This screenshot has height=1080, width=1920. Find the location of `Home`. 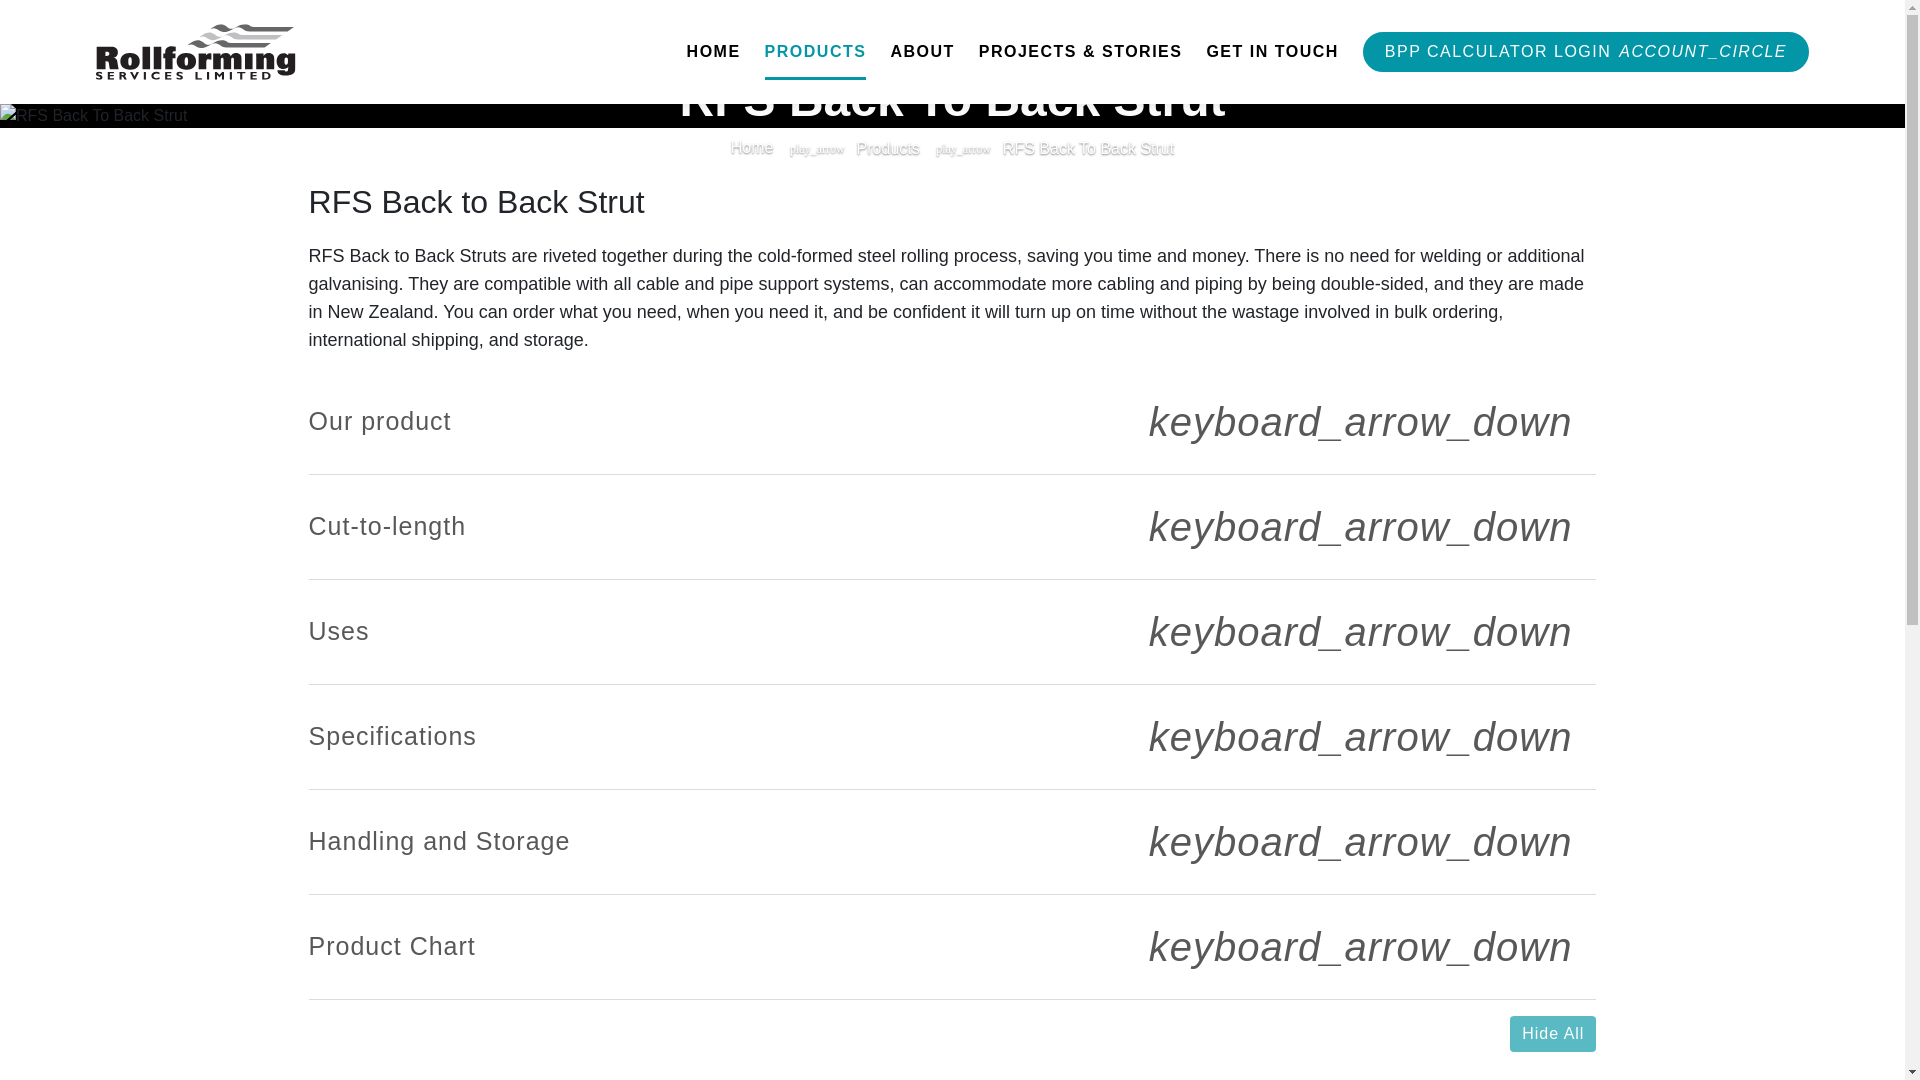

Home is located at coordinates (752, 148).